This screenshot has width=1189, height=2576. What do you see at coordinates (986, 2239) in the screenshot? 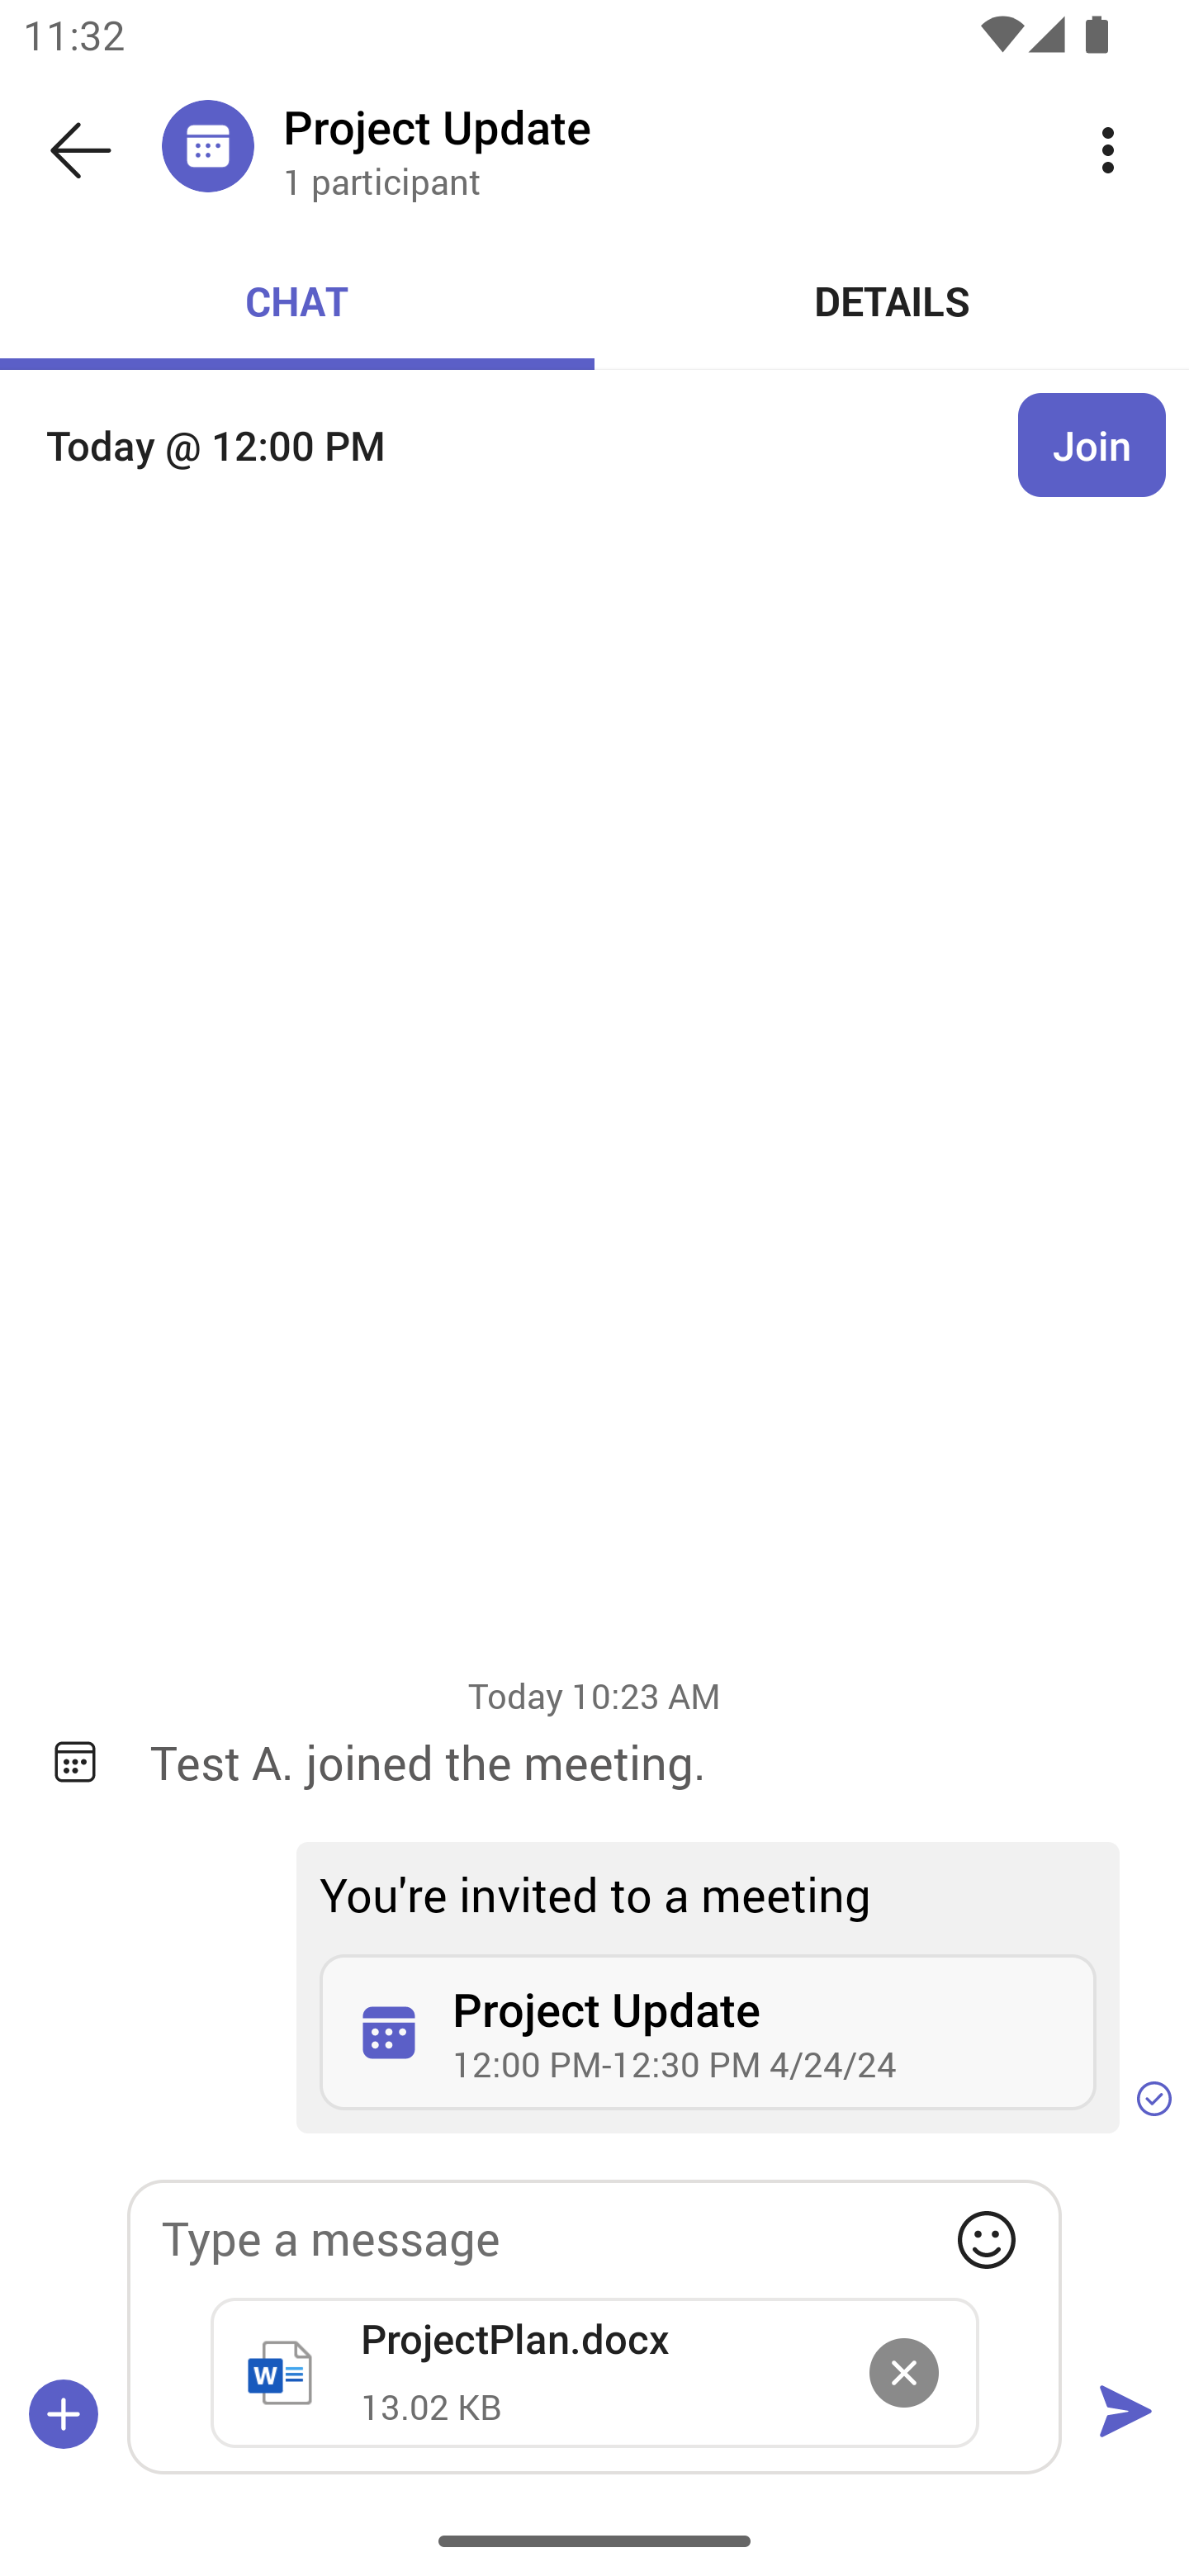
I see `GIFs and emojis picker` at bounding box center [986, 2239].